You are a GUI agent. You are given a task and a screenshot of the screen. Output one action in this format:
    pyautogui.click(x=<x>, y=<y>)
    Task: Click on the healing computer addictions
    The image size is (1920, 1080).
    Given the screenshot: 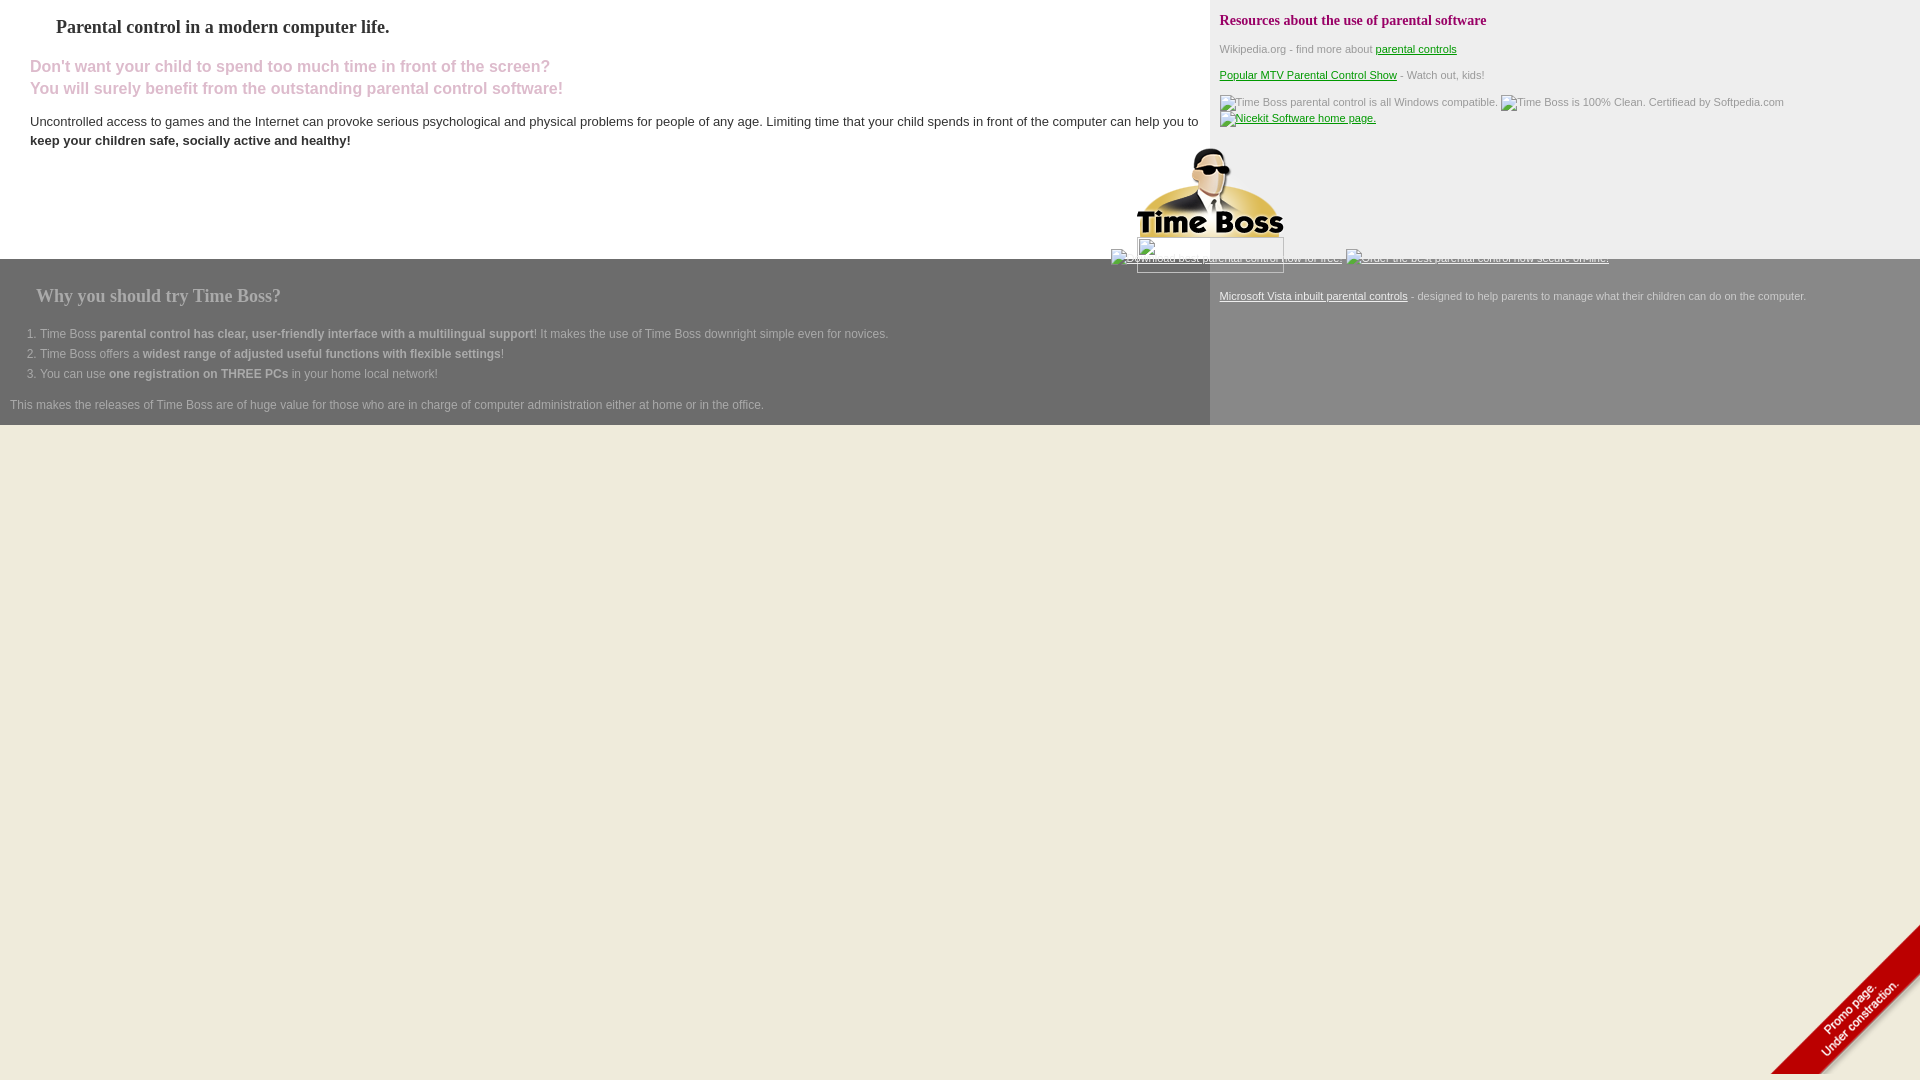 What is the action you would take?
    pyautogui.click(x=304, y=220)
    